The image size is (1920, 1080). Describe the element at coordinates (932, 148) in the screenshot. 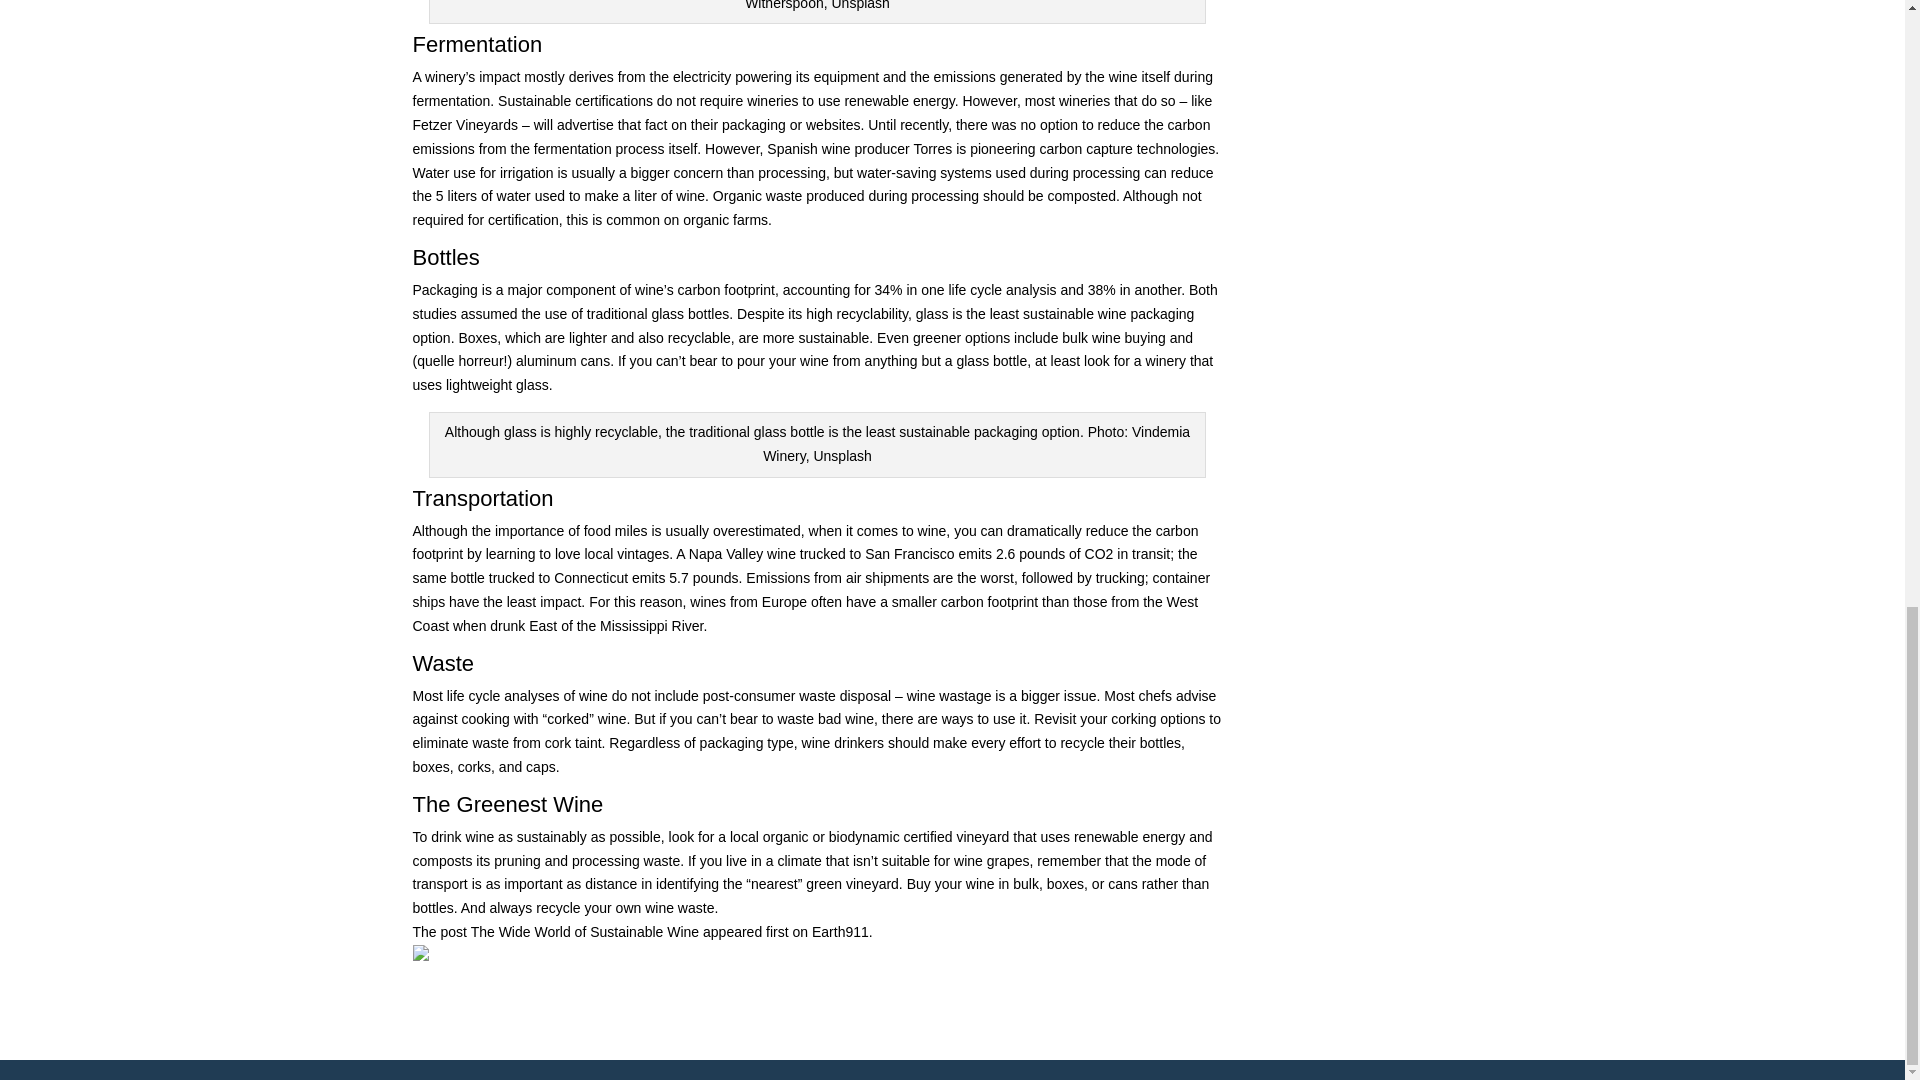

I see `Torres` at that location.